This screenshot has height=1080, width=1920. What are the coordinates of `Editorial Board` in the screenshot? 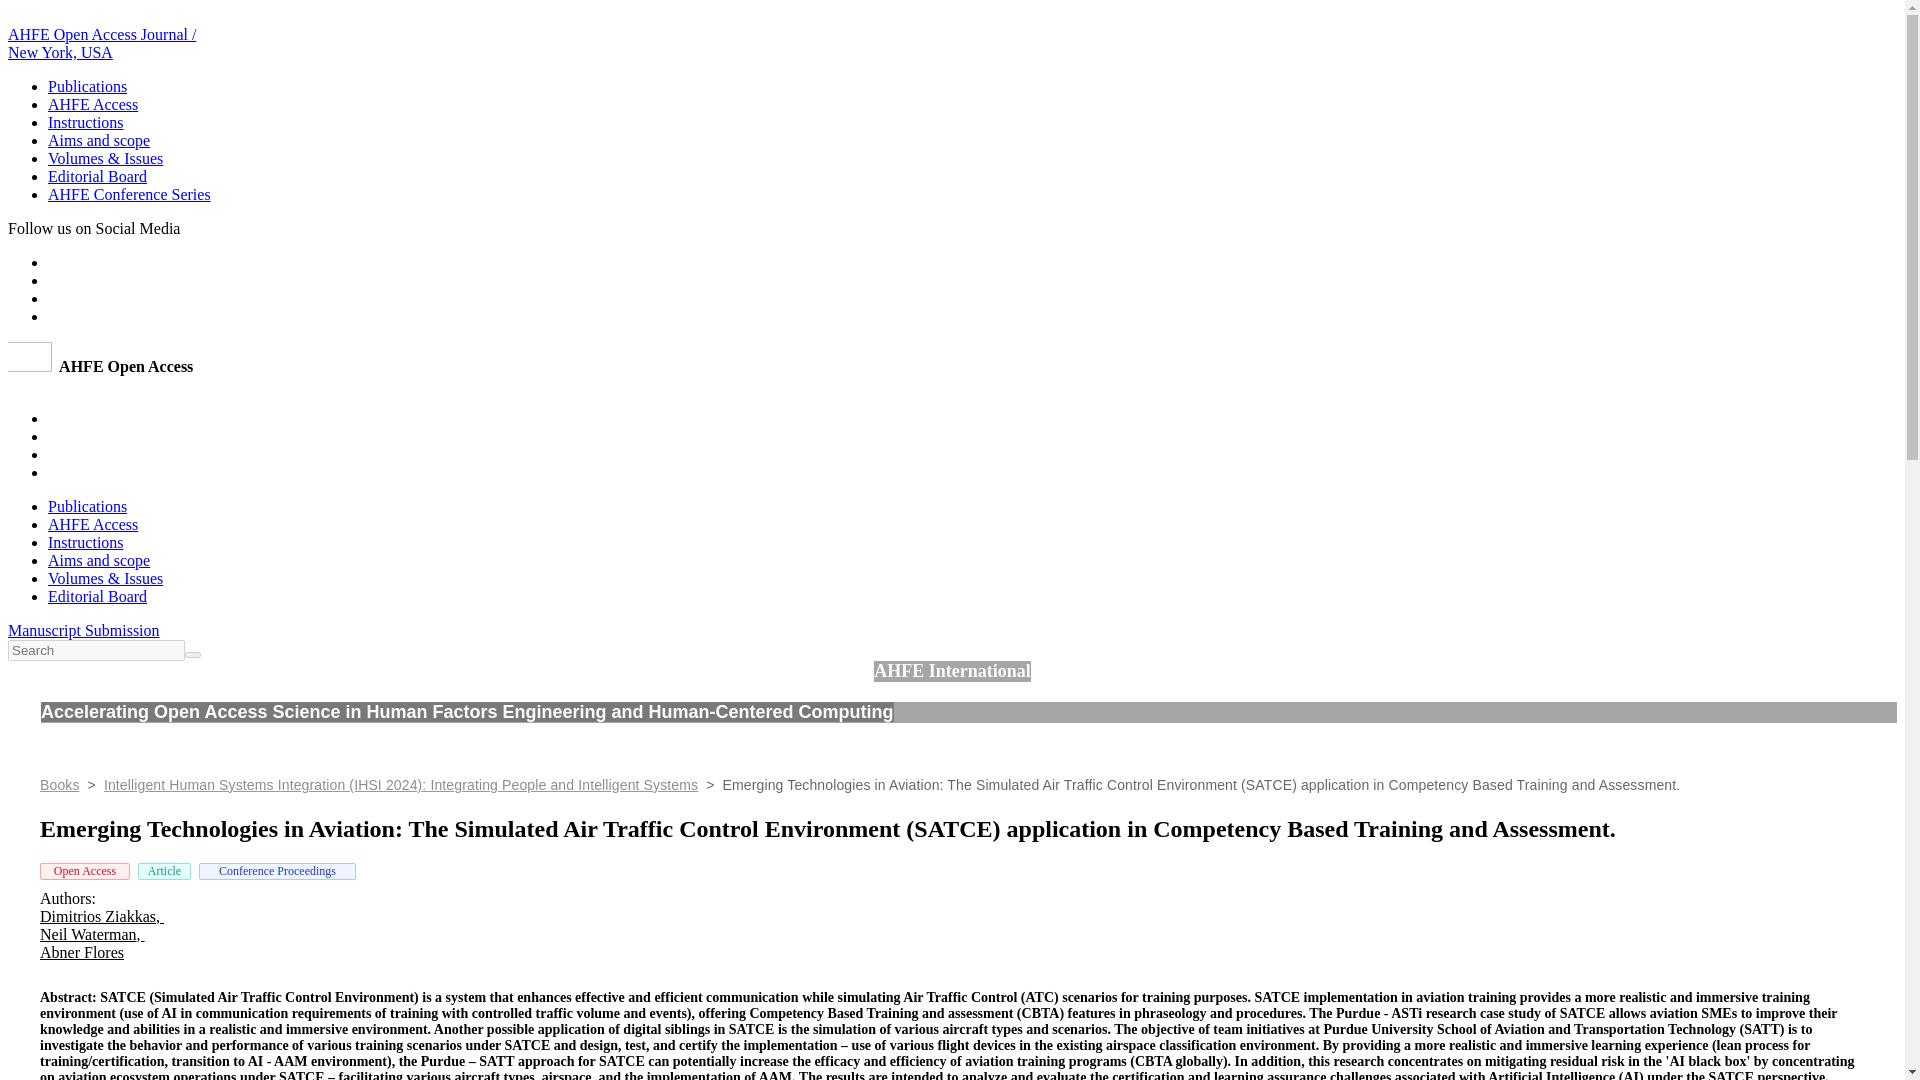 It's located at (98, 596).